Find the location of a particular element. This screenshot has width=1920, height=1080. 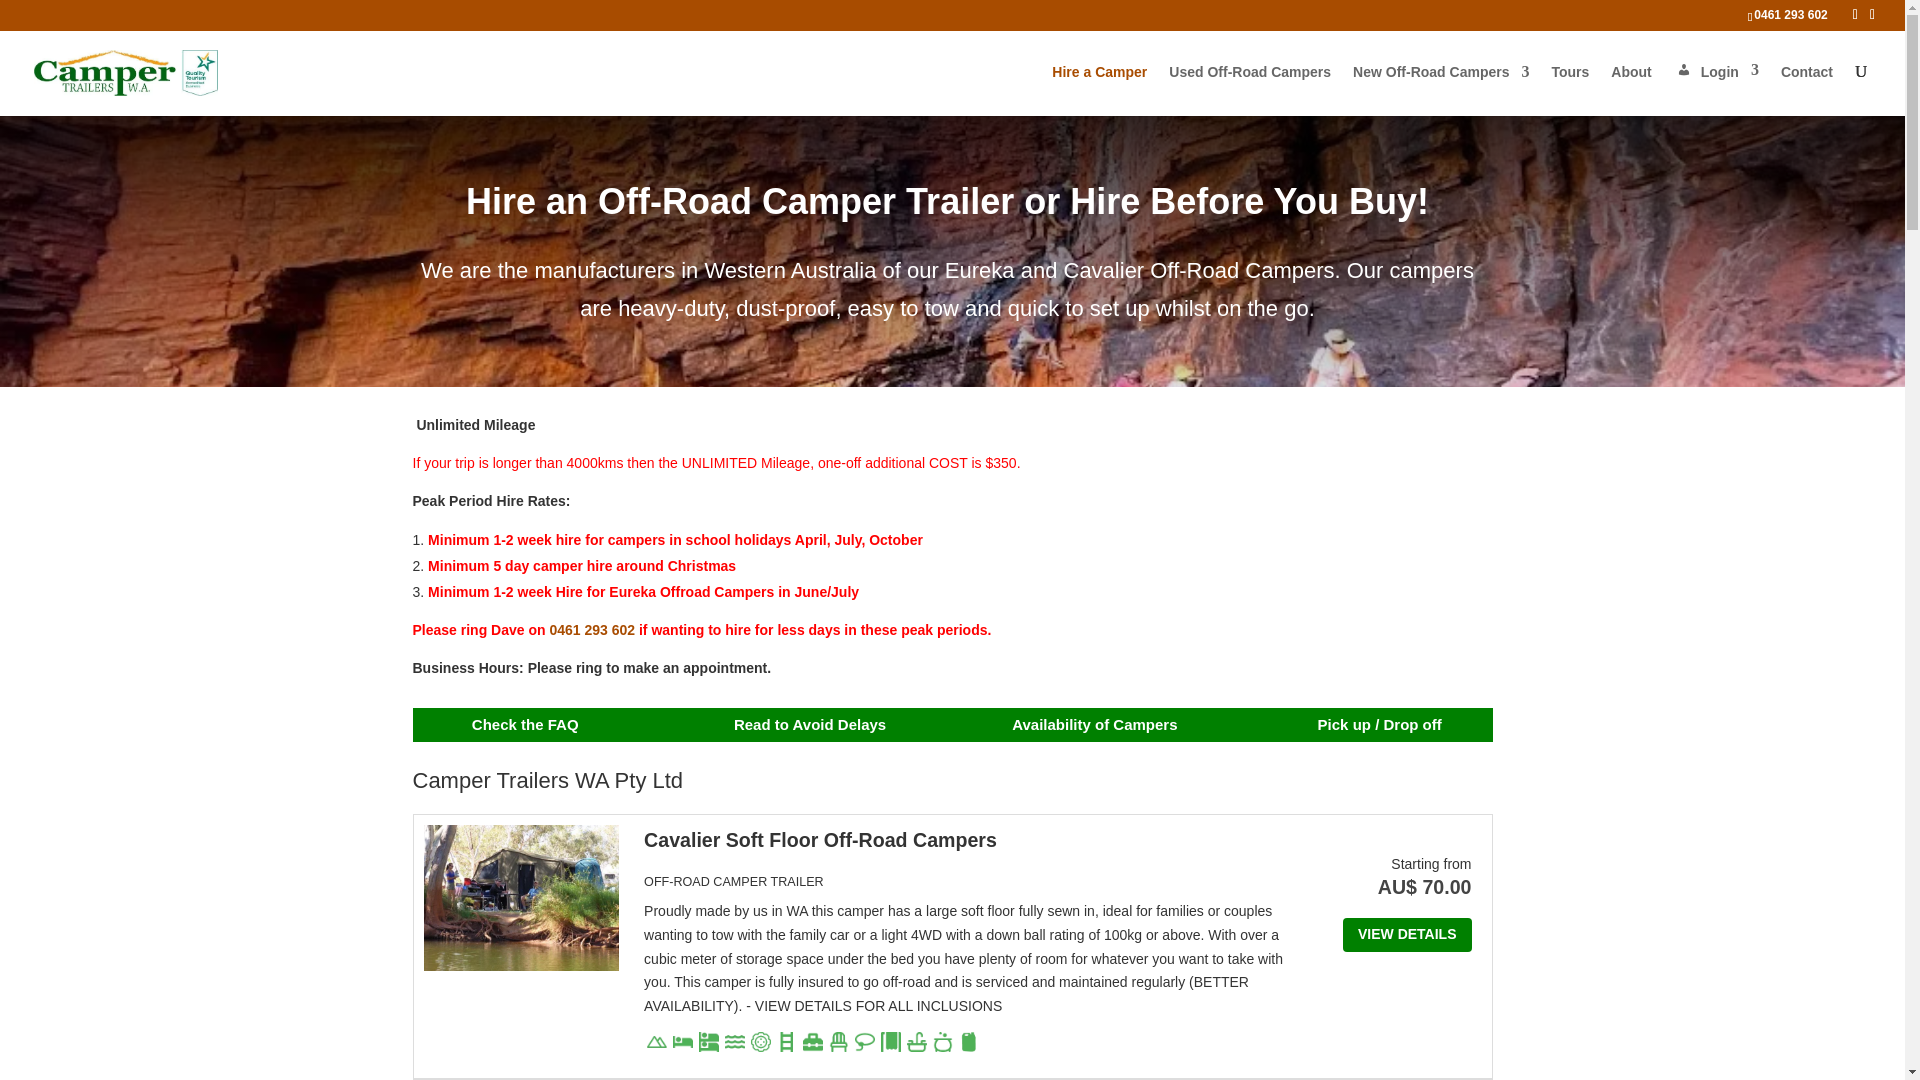

Hire a Camper is located at coordinates (1099, 88).